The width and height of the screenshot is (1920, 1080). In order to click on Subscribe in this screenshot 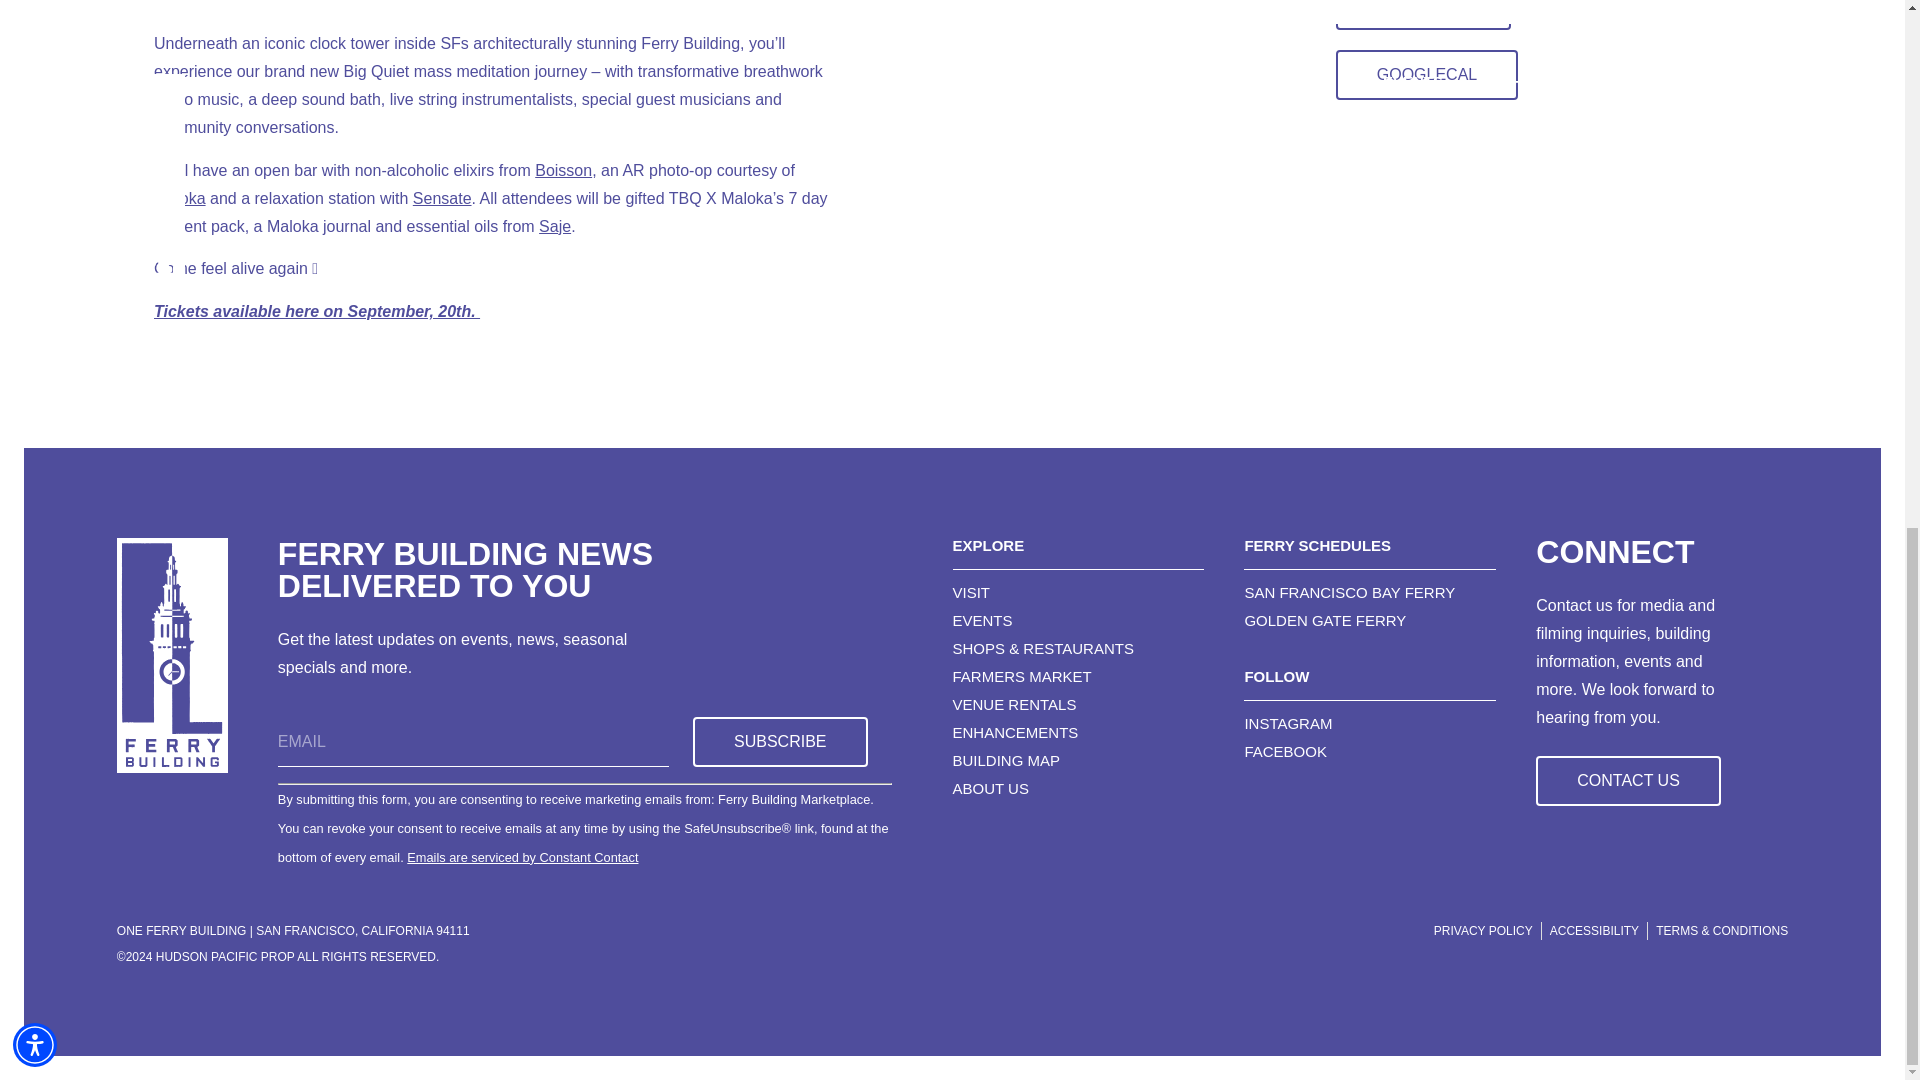, I will do `click(780, 742)`.